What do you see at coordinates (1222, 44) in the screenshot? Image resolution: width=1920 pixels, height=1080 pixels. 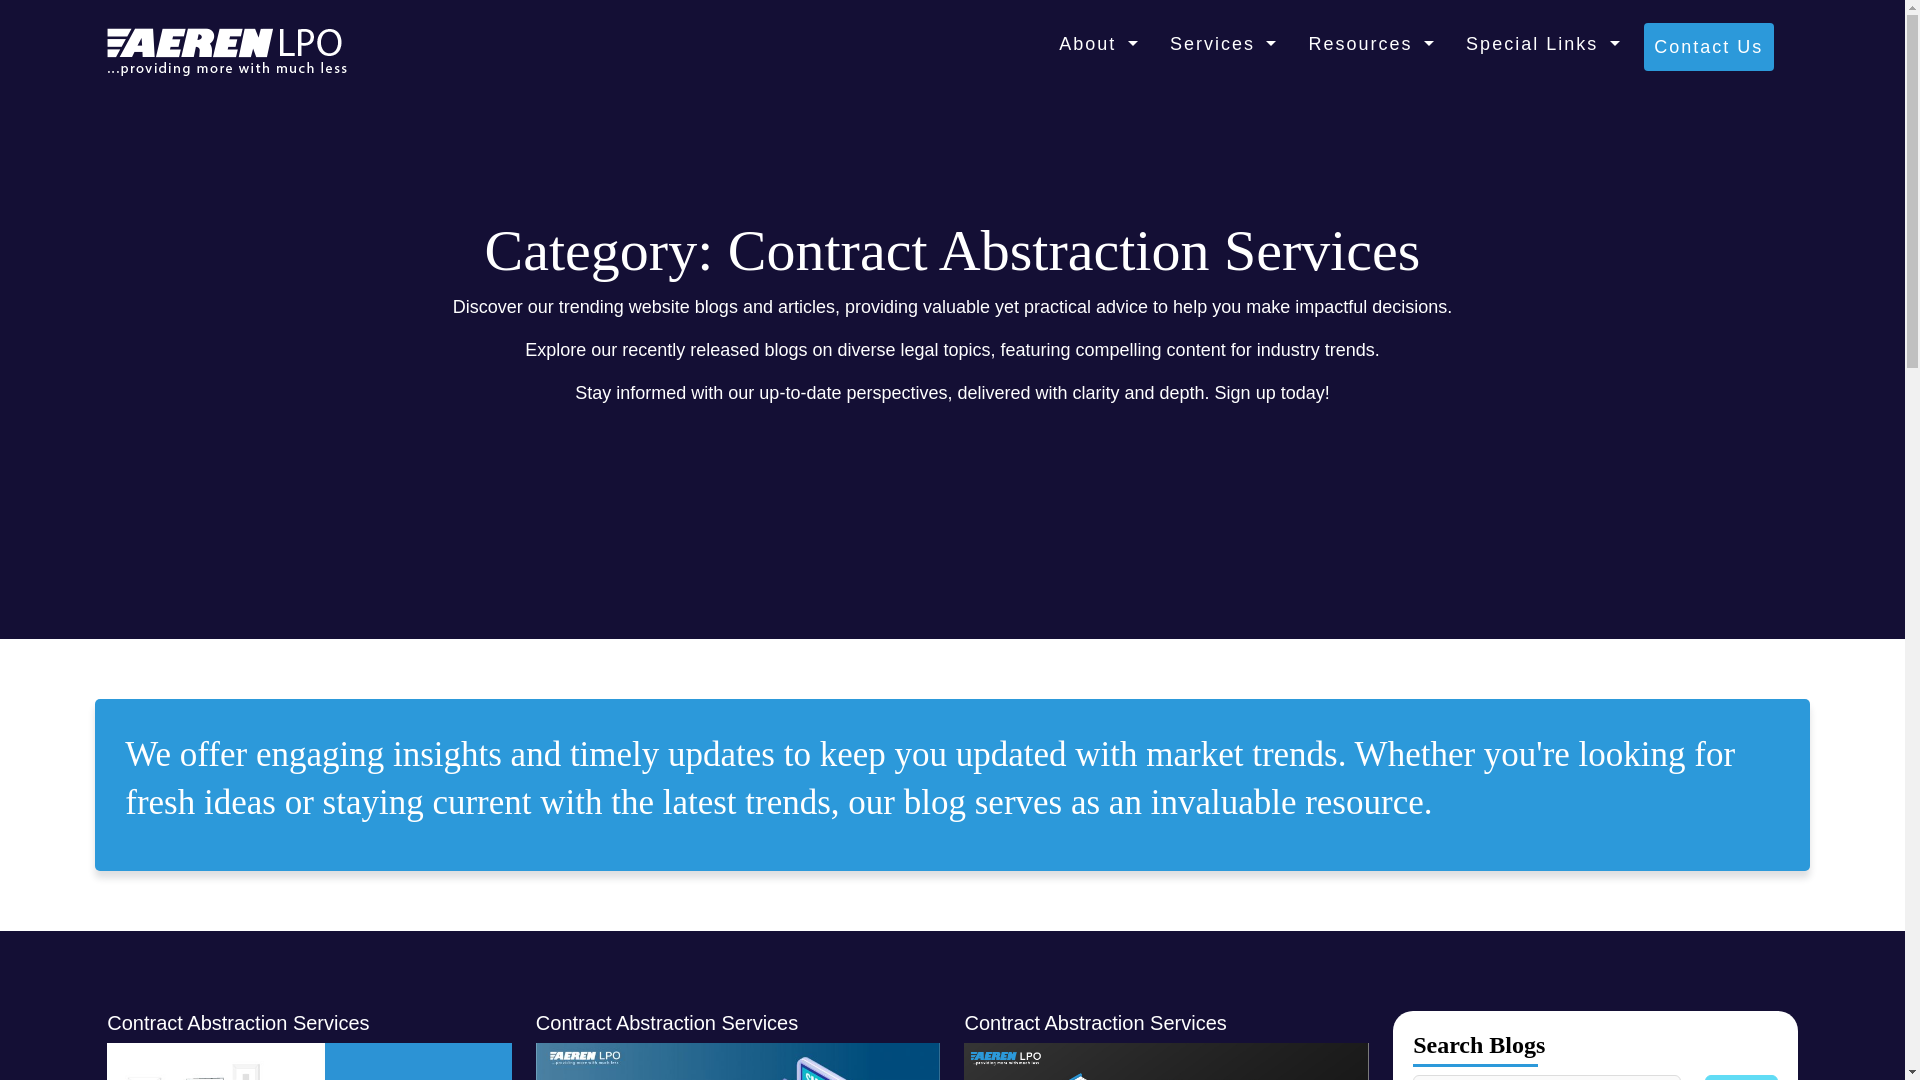 I see `Services` at bounding box center [1222, 44].